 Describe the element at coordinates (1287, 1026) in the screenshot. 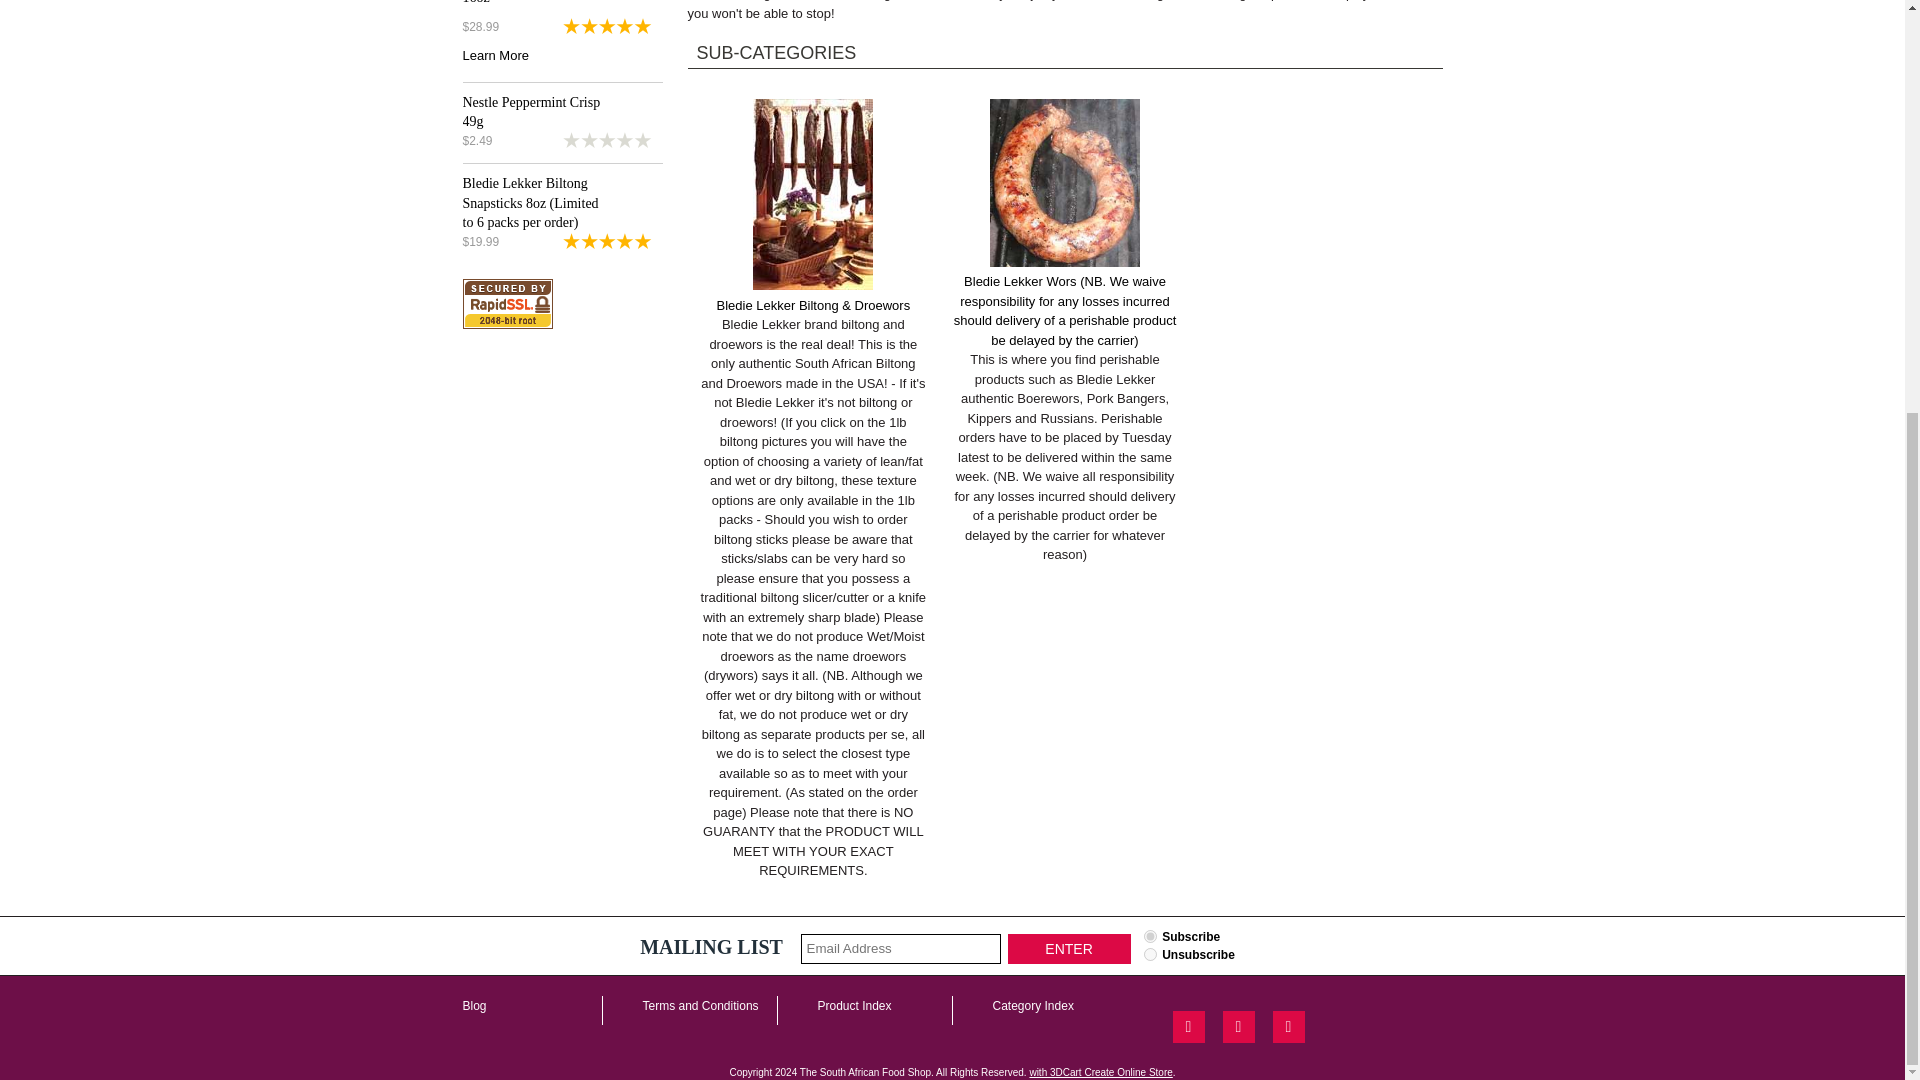

I see `Follow Us on Pinterest` at that location.